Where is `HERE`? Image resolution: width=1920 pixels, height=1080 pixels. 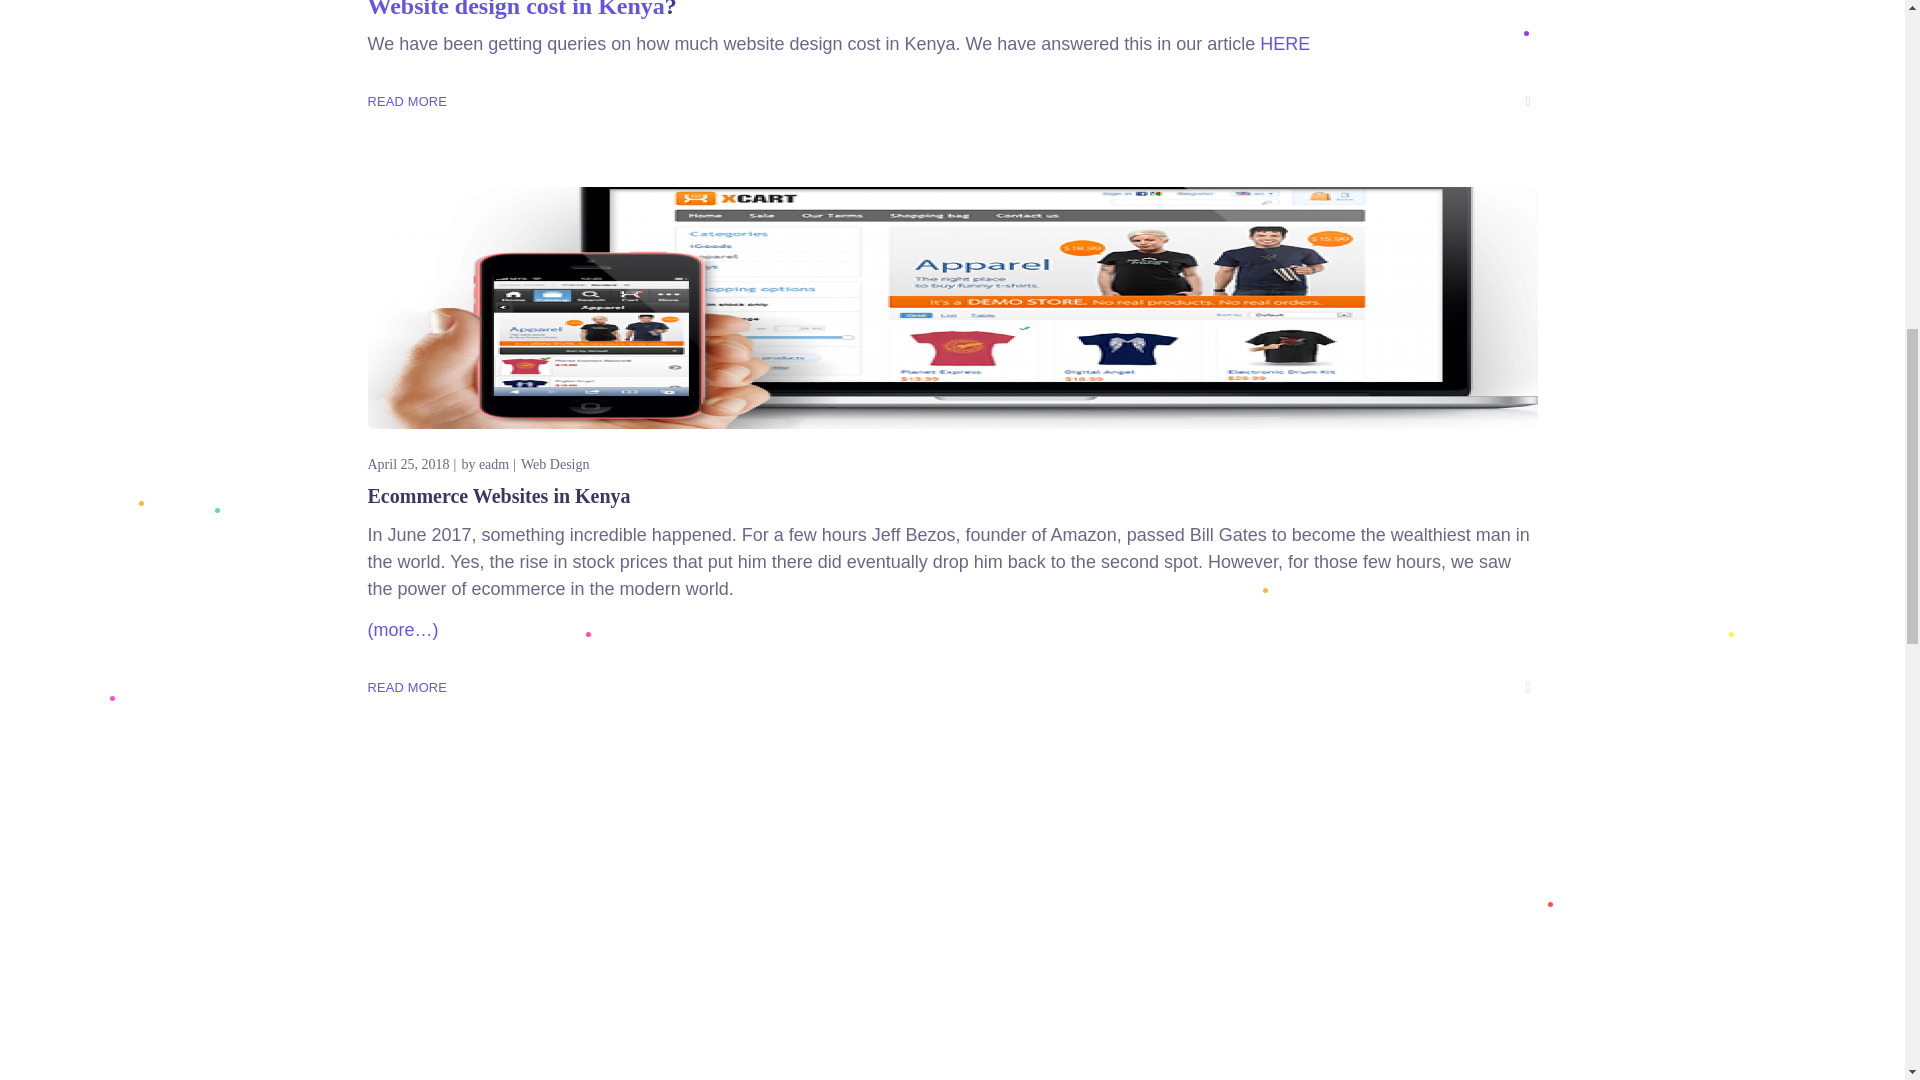
HERE is located at coordinates (1284, 44).